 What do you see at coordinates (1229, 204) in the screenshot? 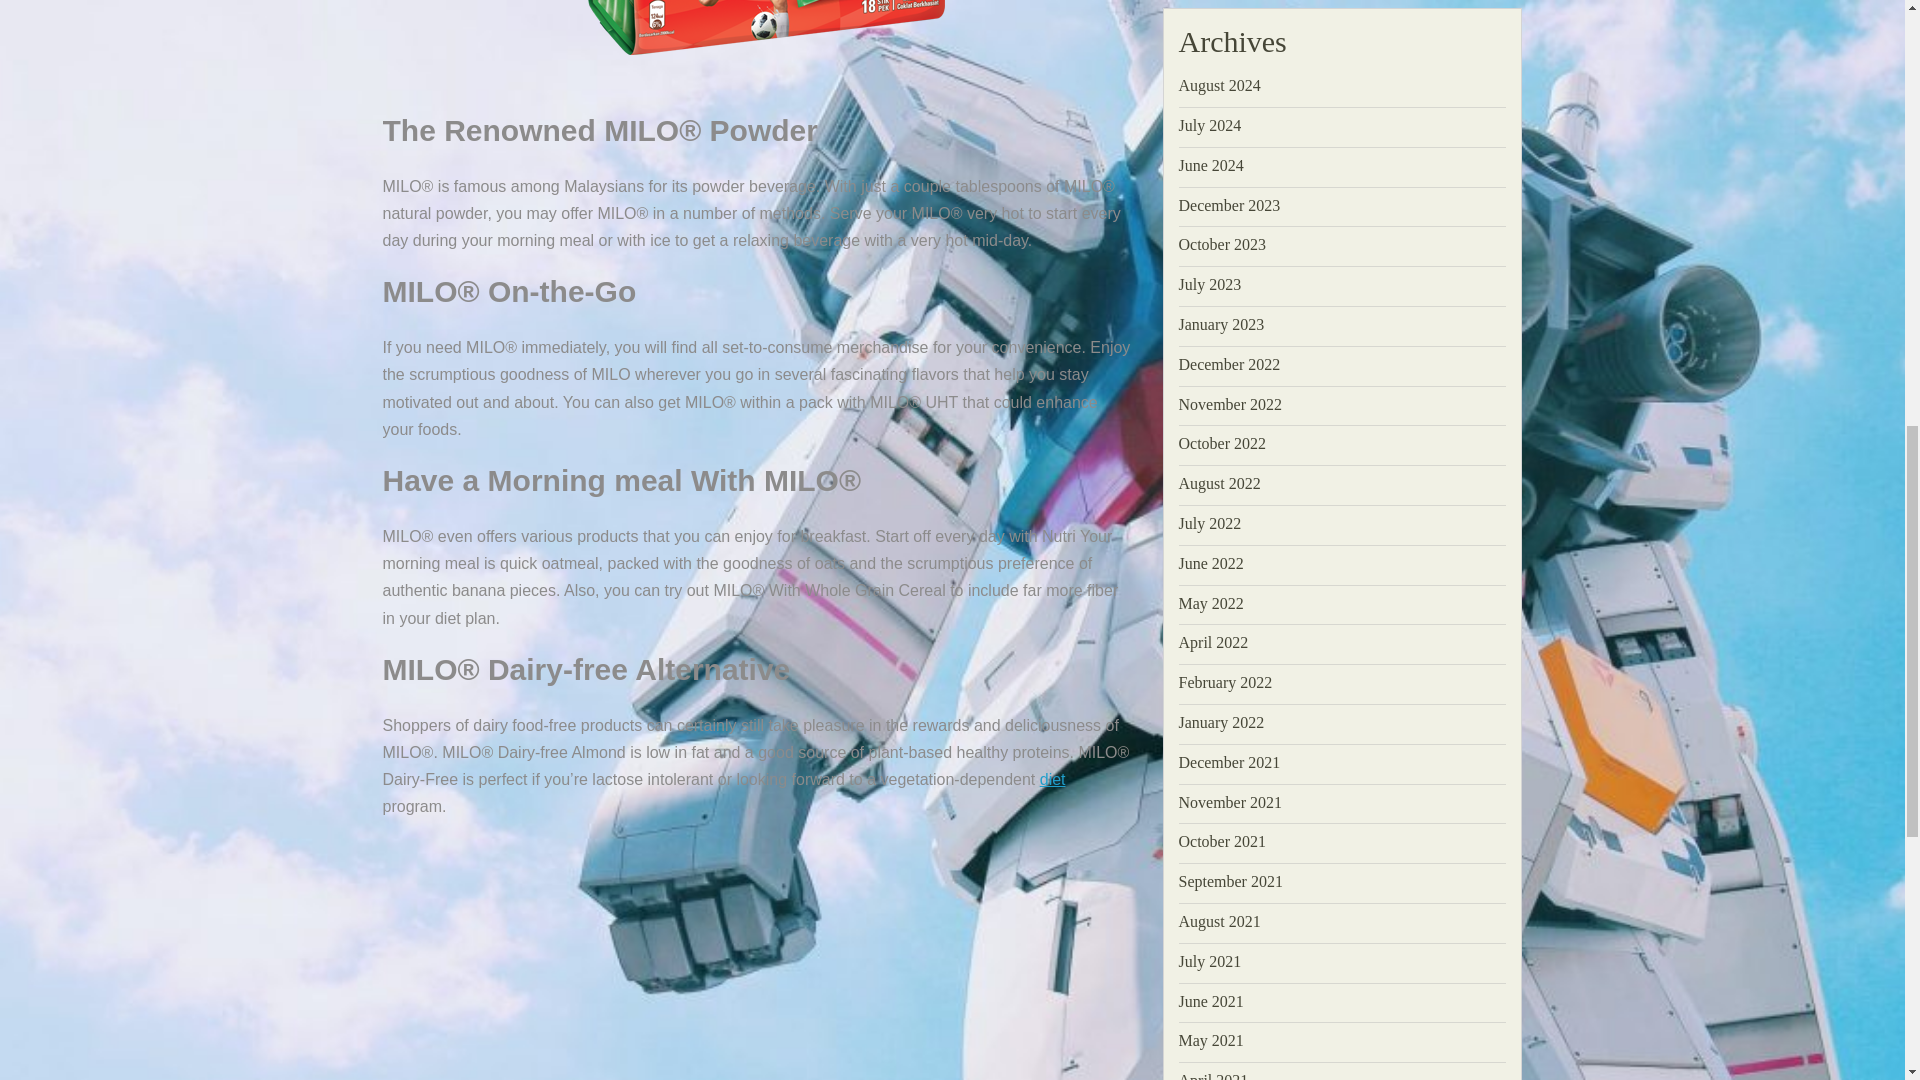
I see `December 2023` at bounding box center [1229, 204].